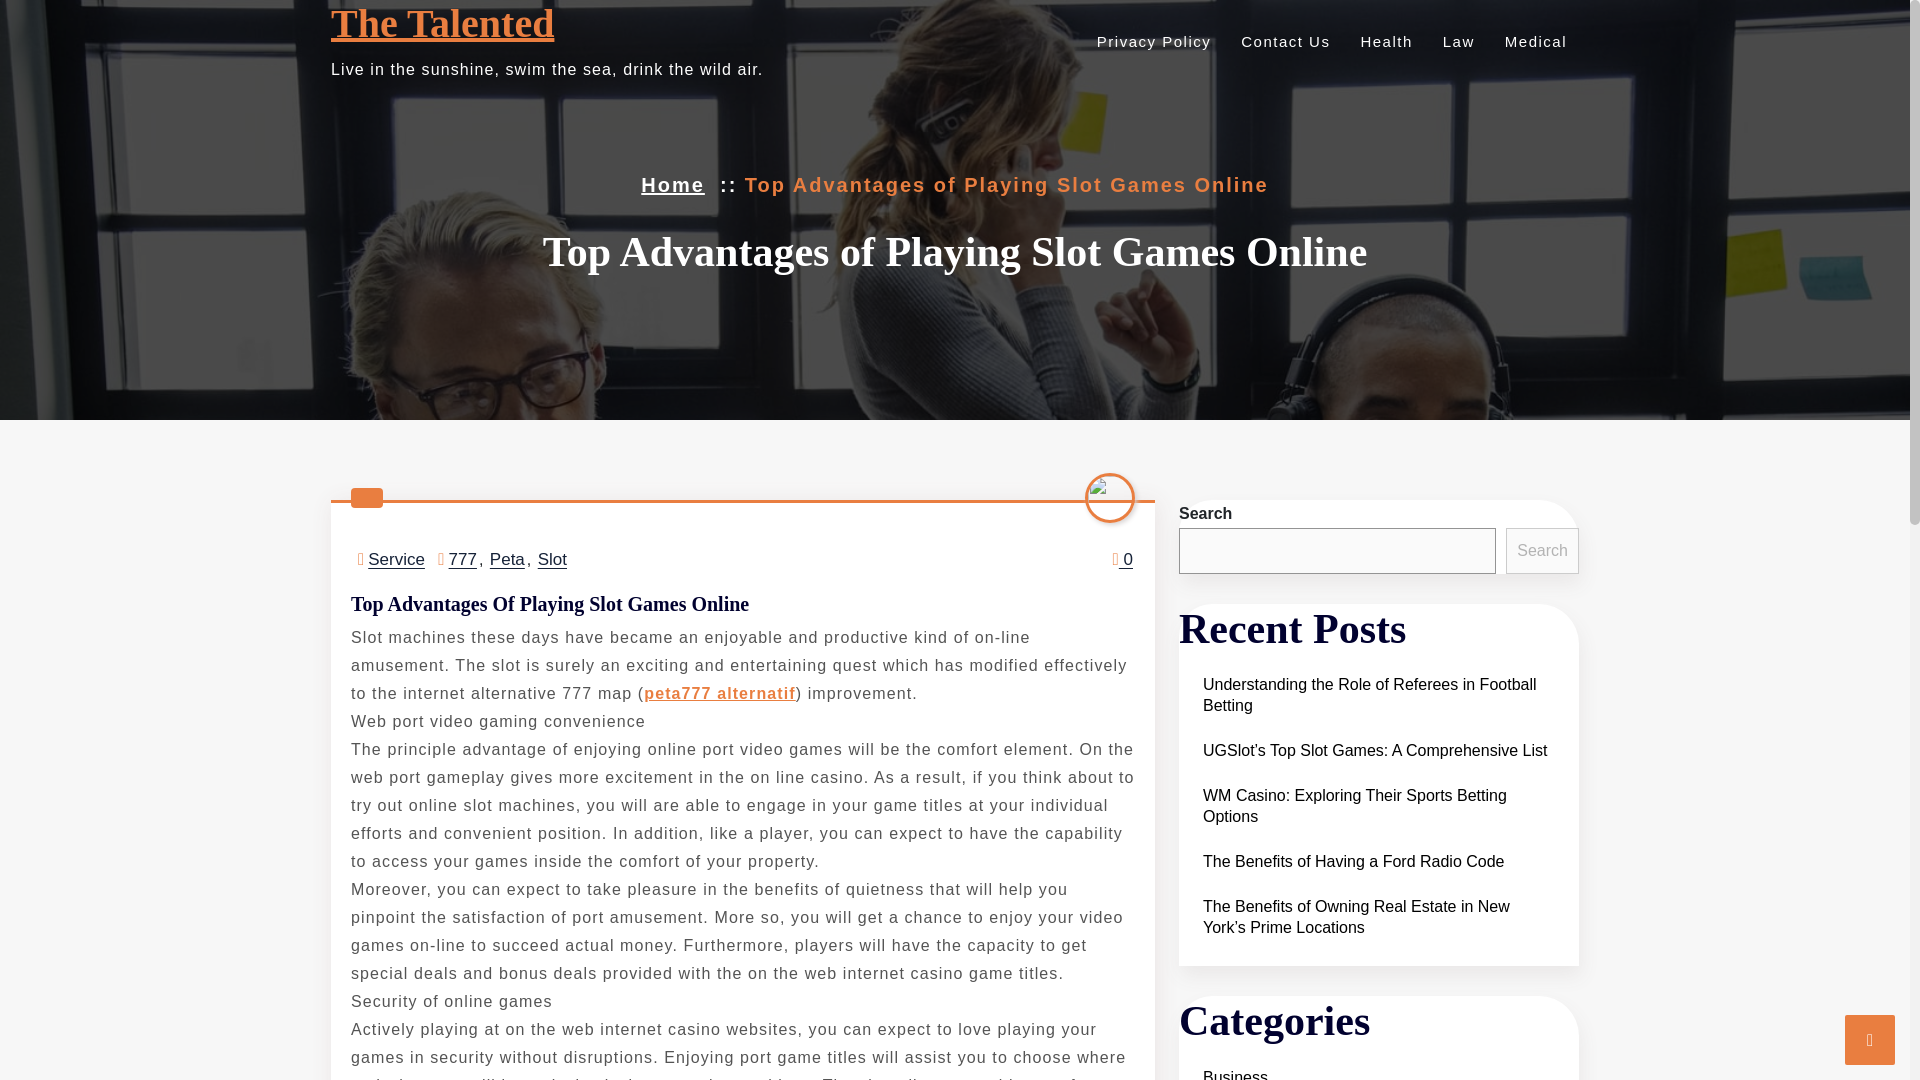 This screenshot has height=1080, width=1920. I want to click on Health, so click(1382, 41).